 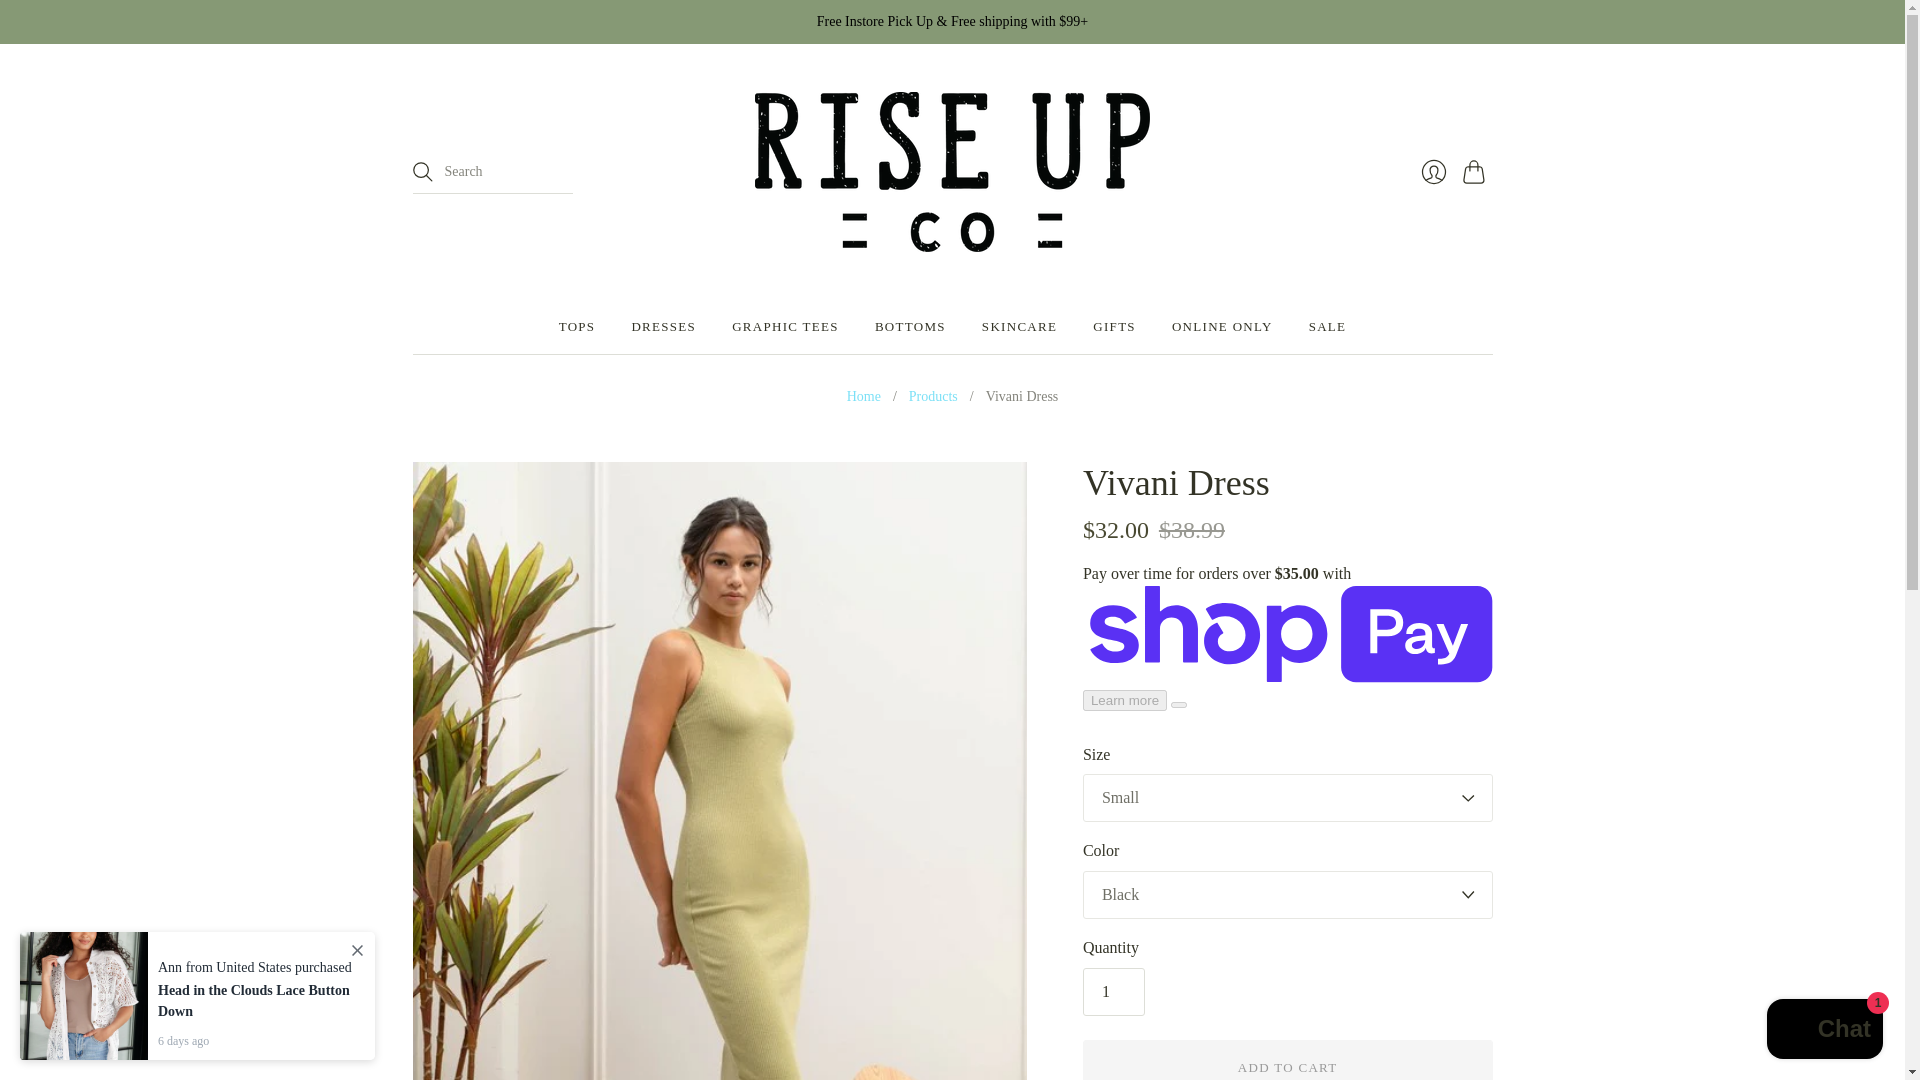 I want to click on DRESSES, so click(x=663, y=326).